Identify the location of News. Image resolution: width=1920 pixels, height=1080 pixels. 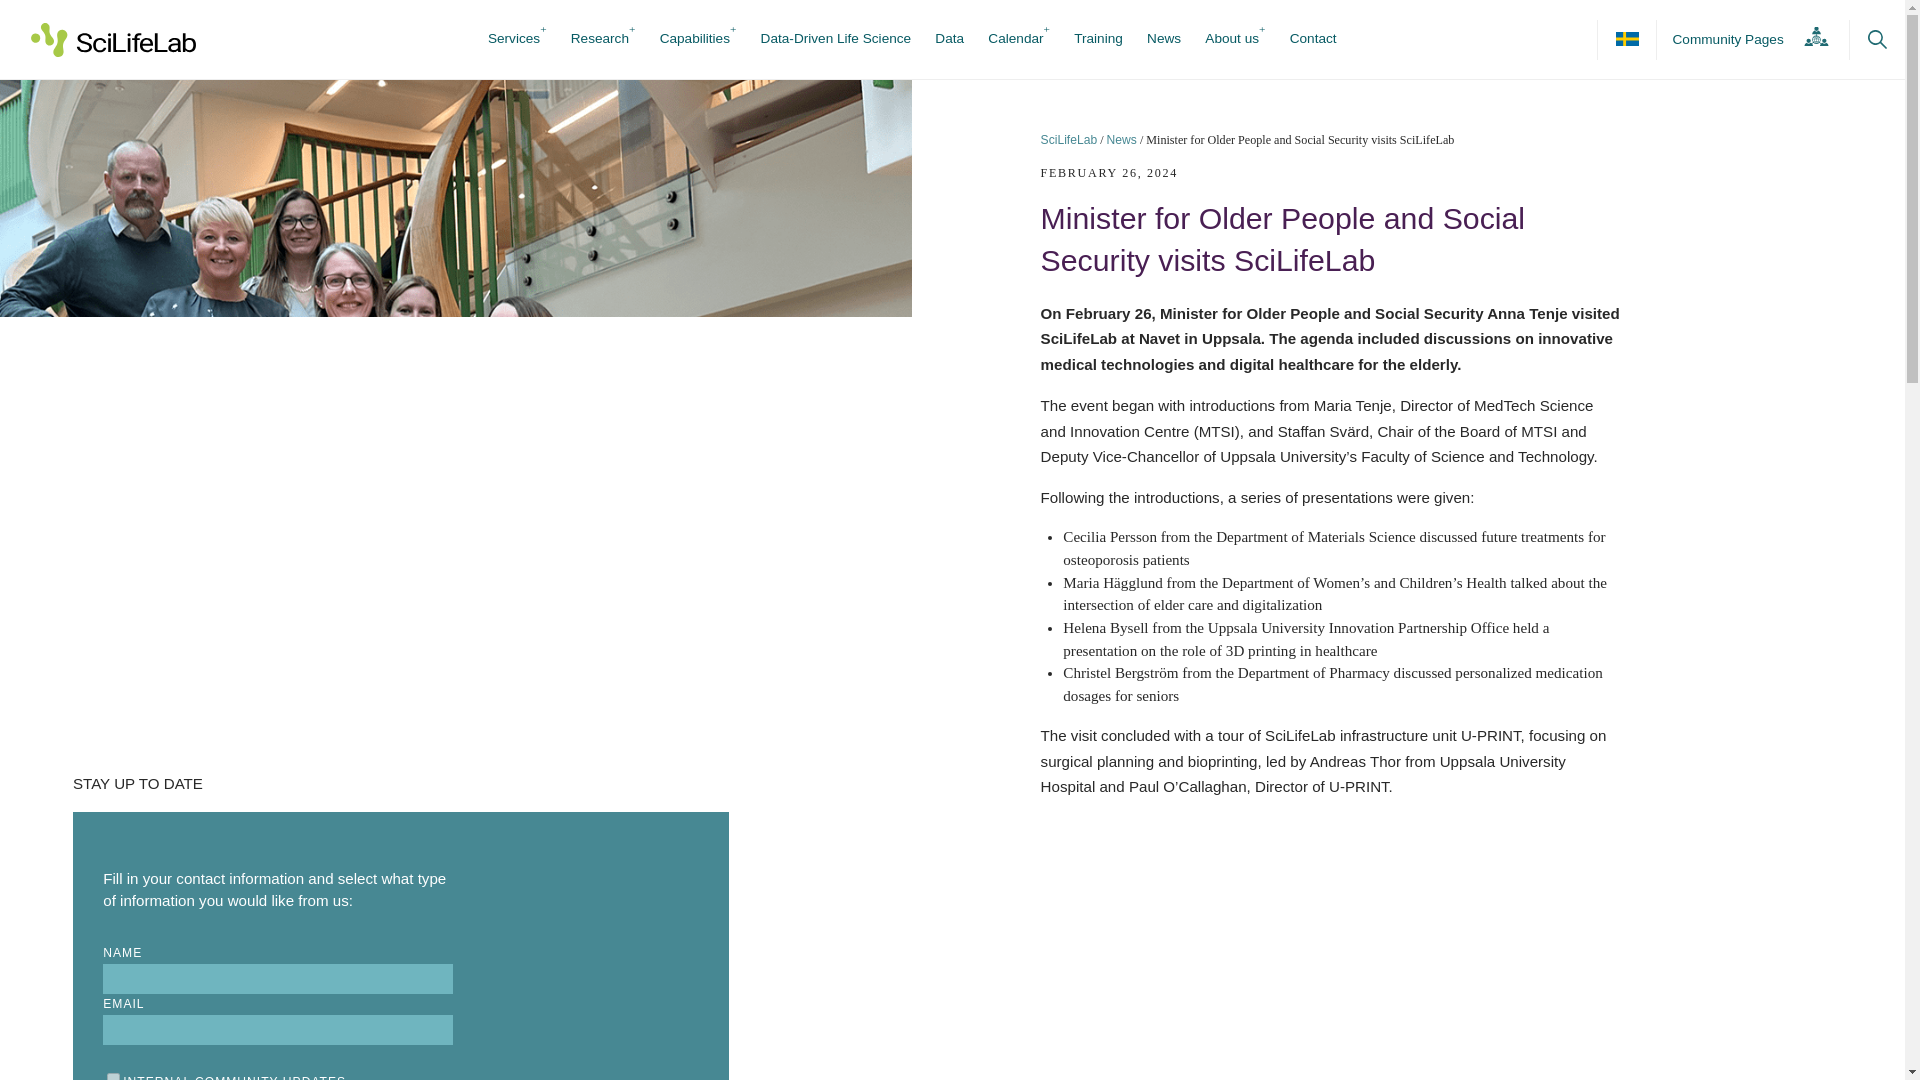
(1122, 139).